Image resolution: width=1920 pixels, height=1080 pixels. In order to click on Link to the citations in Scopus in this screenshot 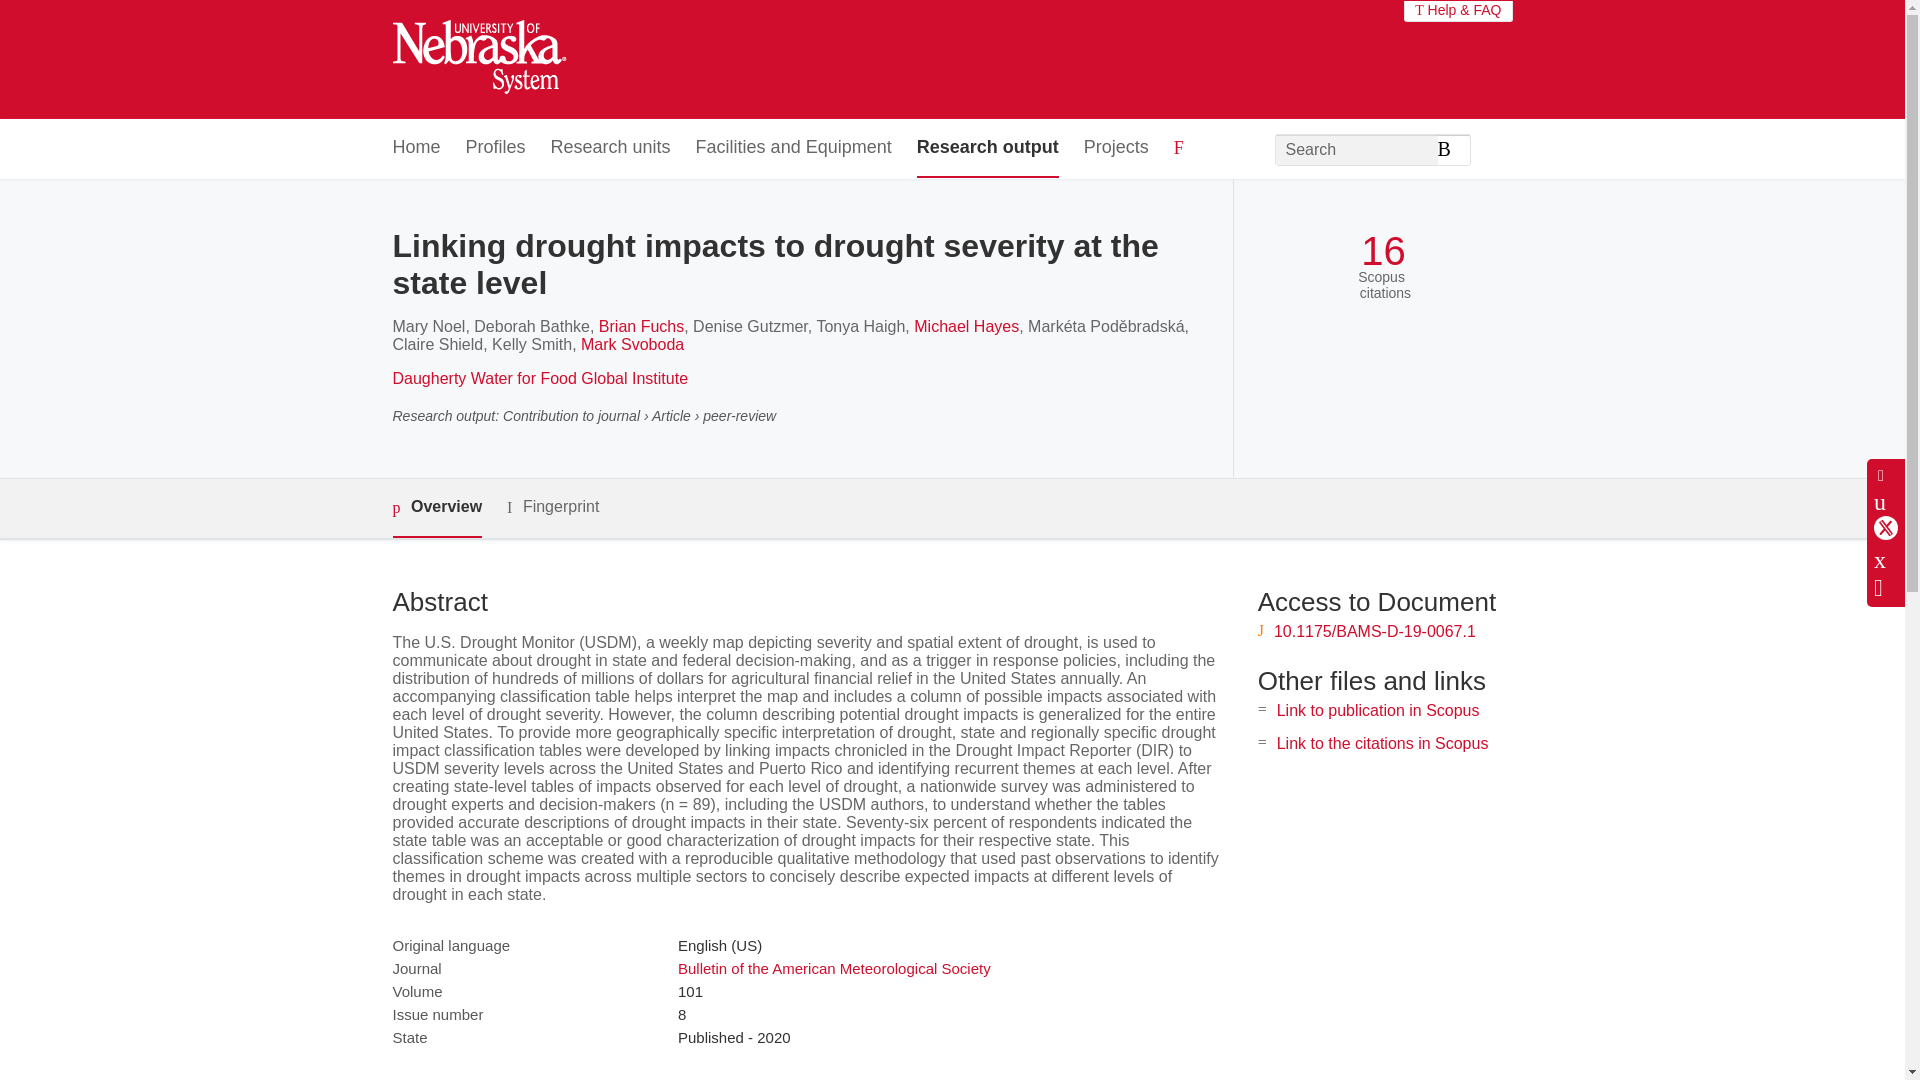, I will do `click(1382, 743)`.